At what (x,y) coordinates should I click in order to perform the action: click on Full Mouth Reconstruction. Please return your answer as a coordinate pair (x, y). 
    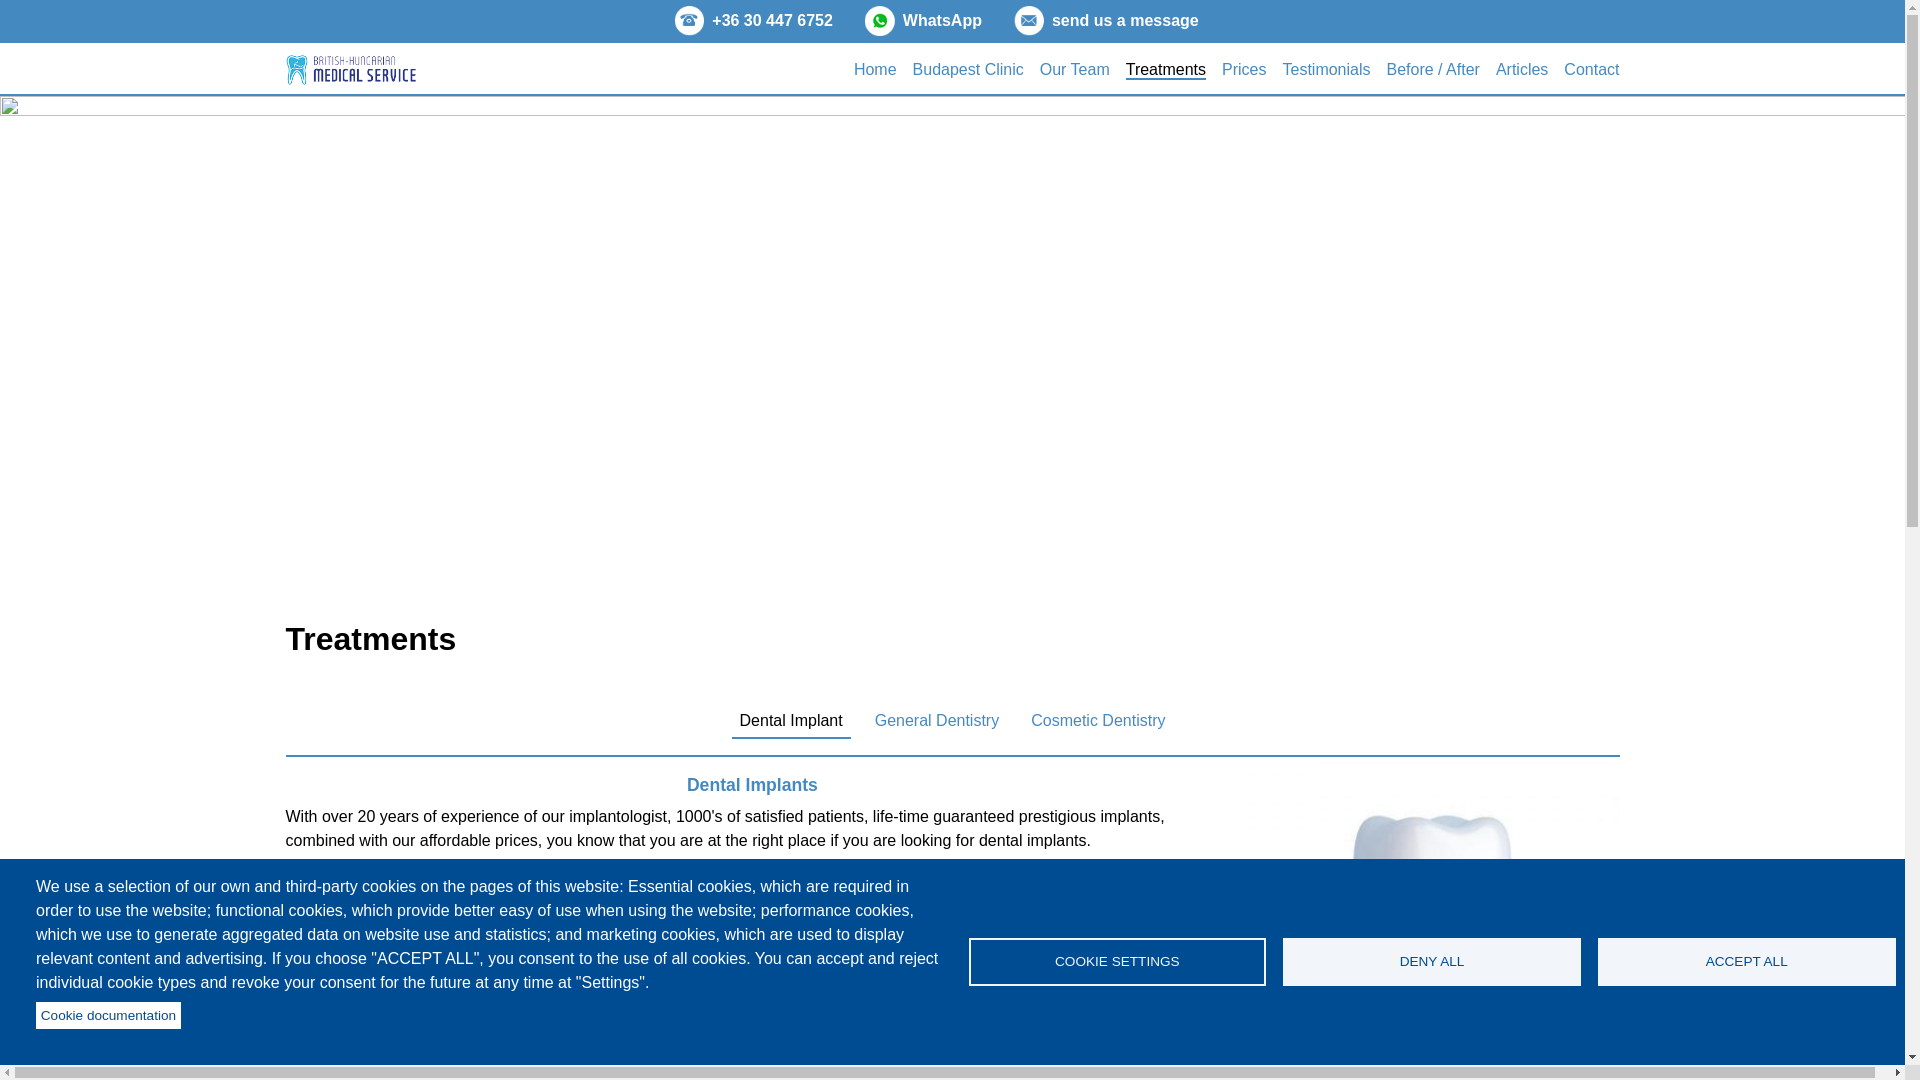
    Looking at the image, I should click on (1062, 946).